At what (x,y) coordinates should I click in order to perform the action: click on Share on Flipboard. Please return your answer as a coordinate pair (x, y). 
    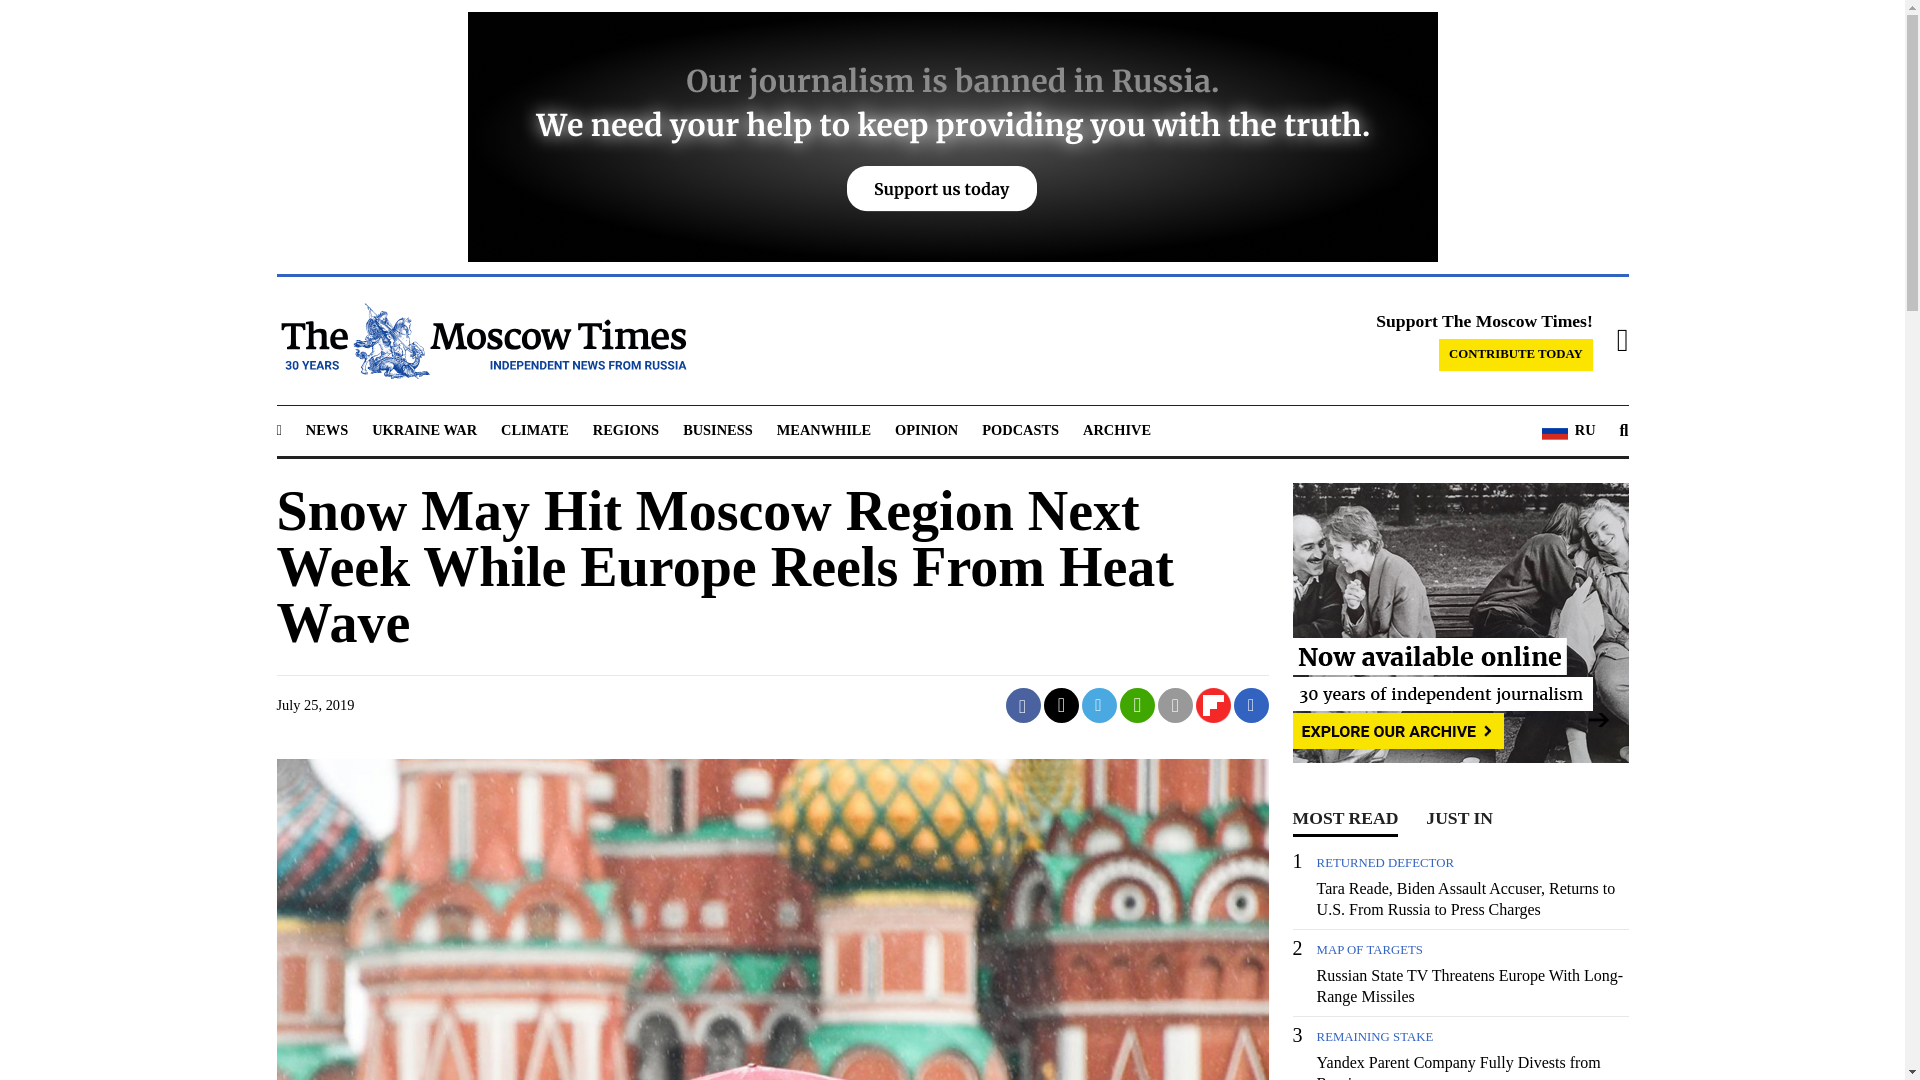
    Looking at the image, I should click on (1213, 704).